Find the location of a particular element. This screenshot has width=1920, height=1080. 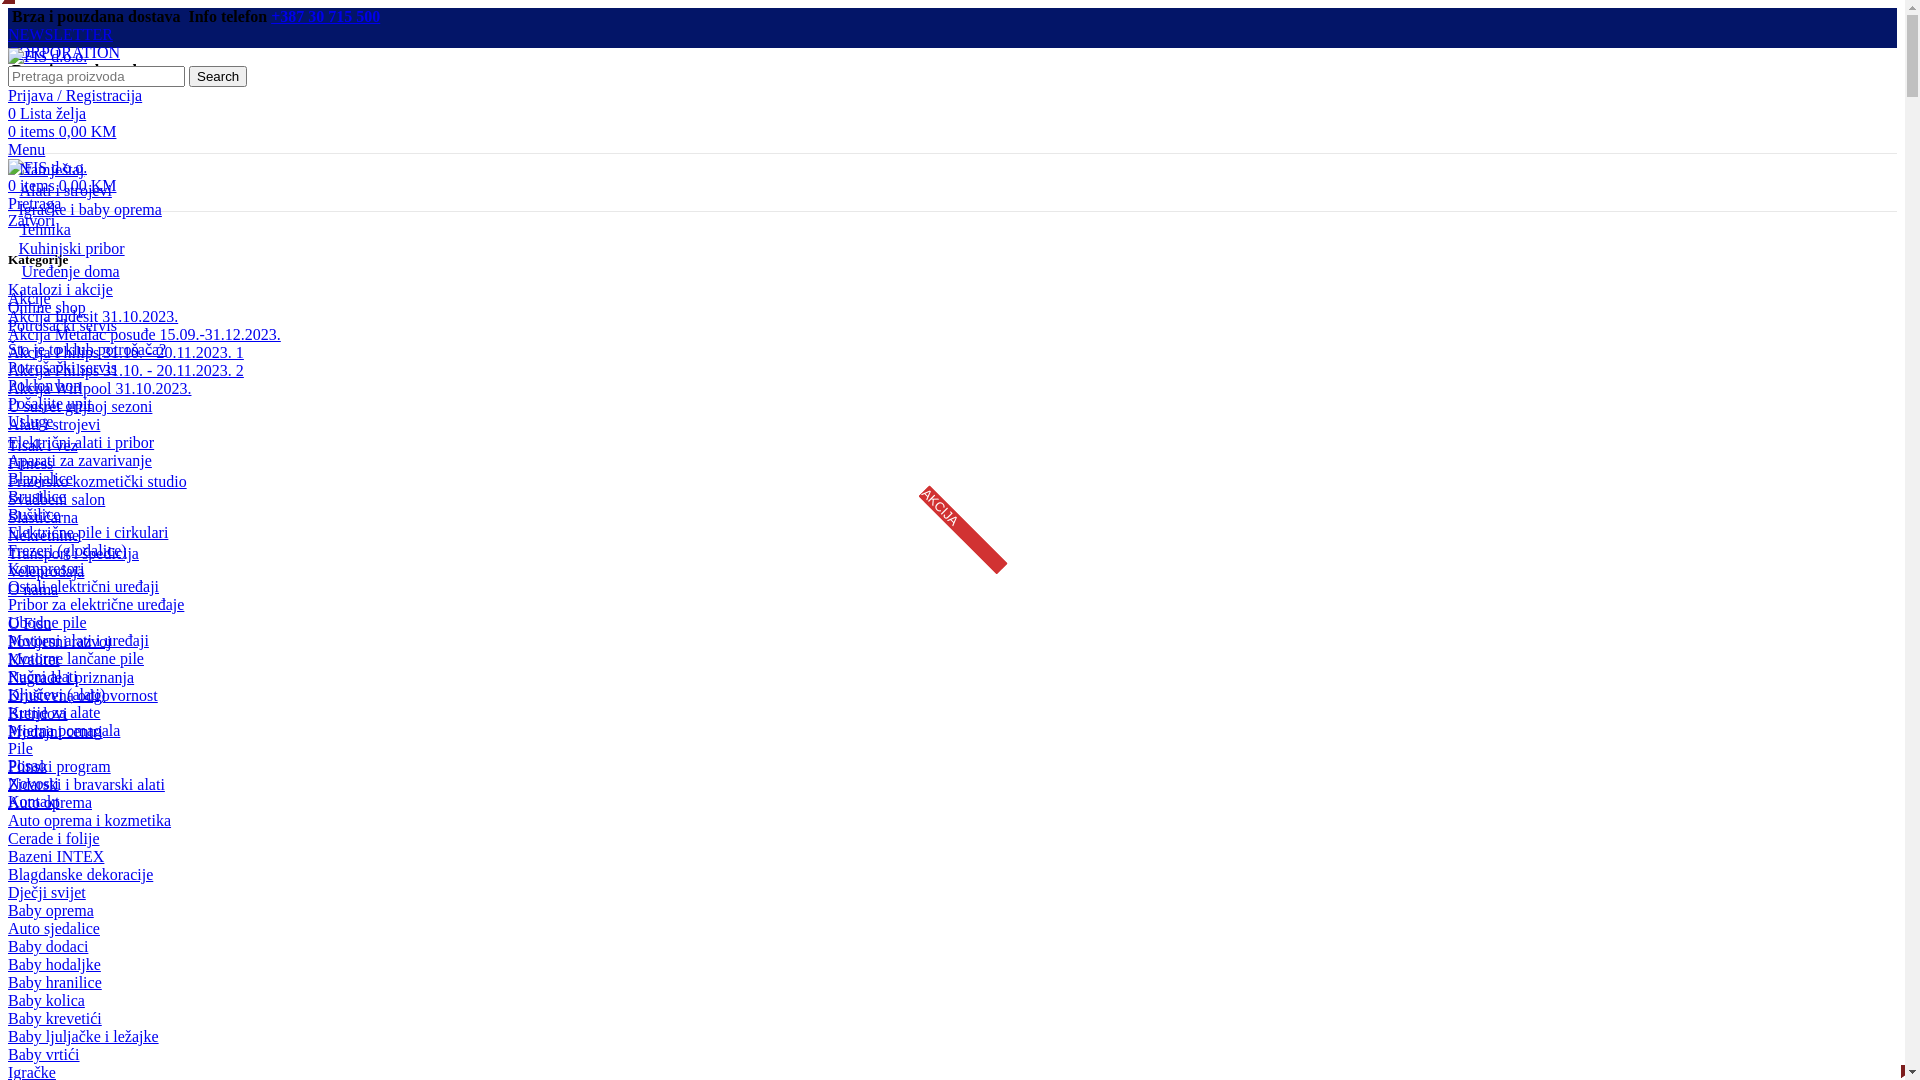

0 items 0,00 KM is located at coordinates (62, 132).